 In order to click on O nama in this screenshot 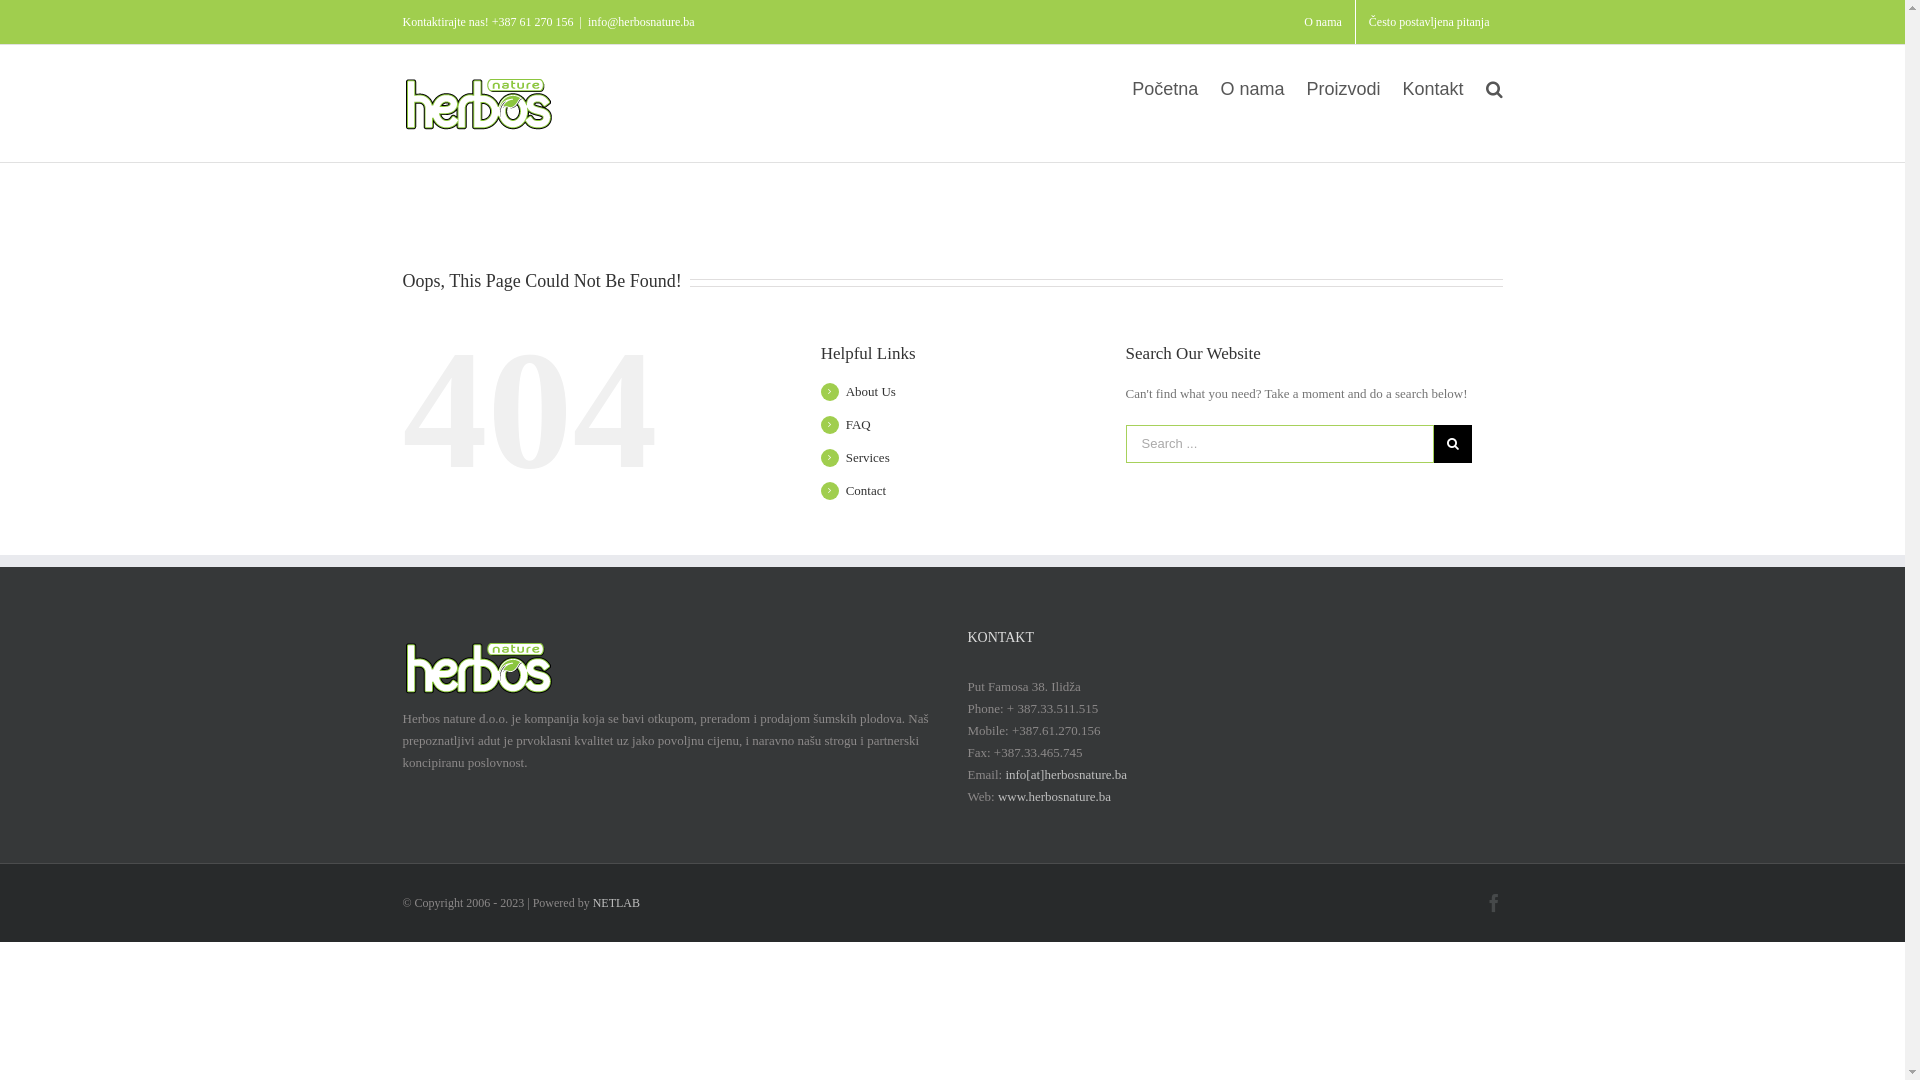, I will do `click(1252, 88)`.